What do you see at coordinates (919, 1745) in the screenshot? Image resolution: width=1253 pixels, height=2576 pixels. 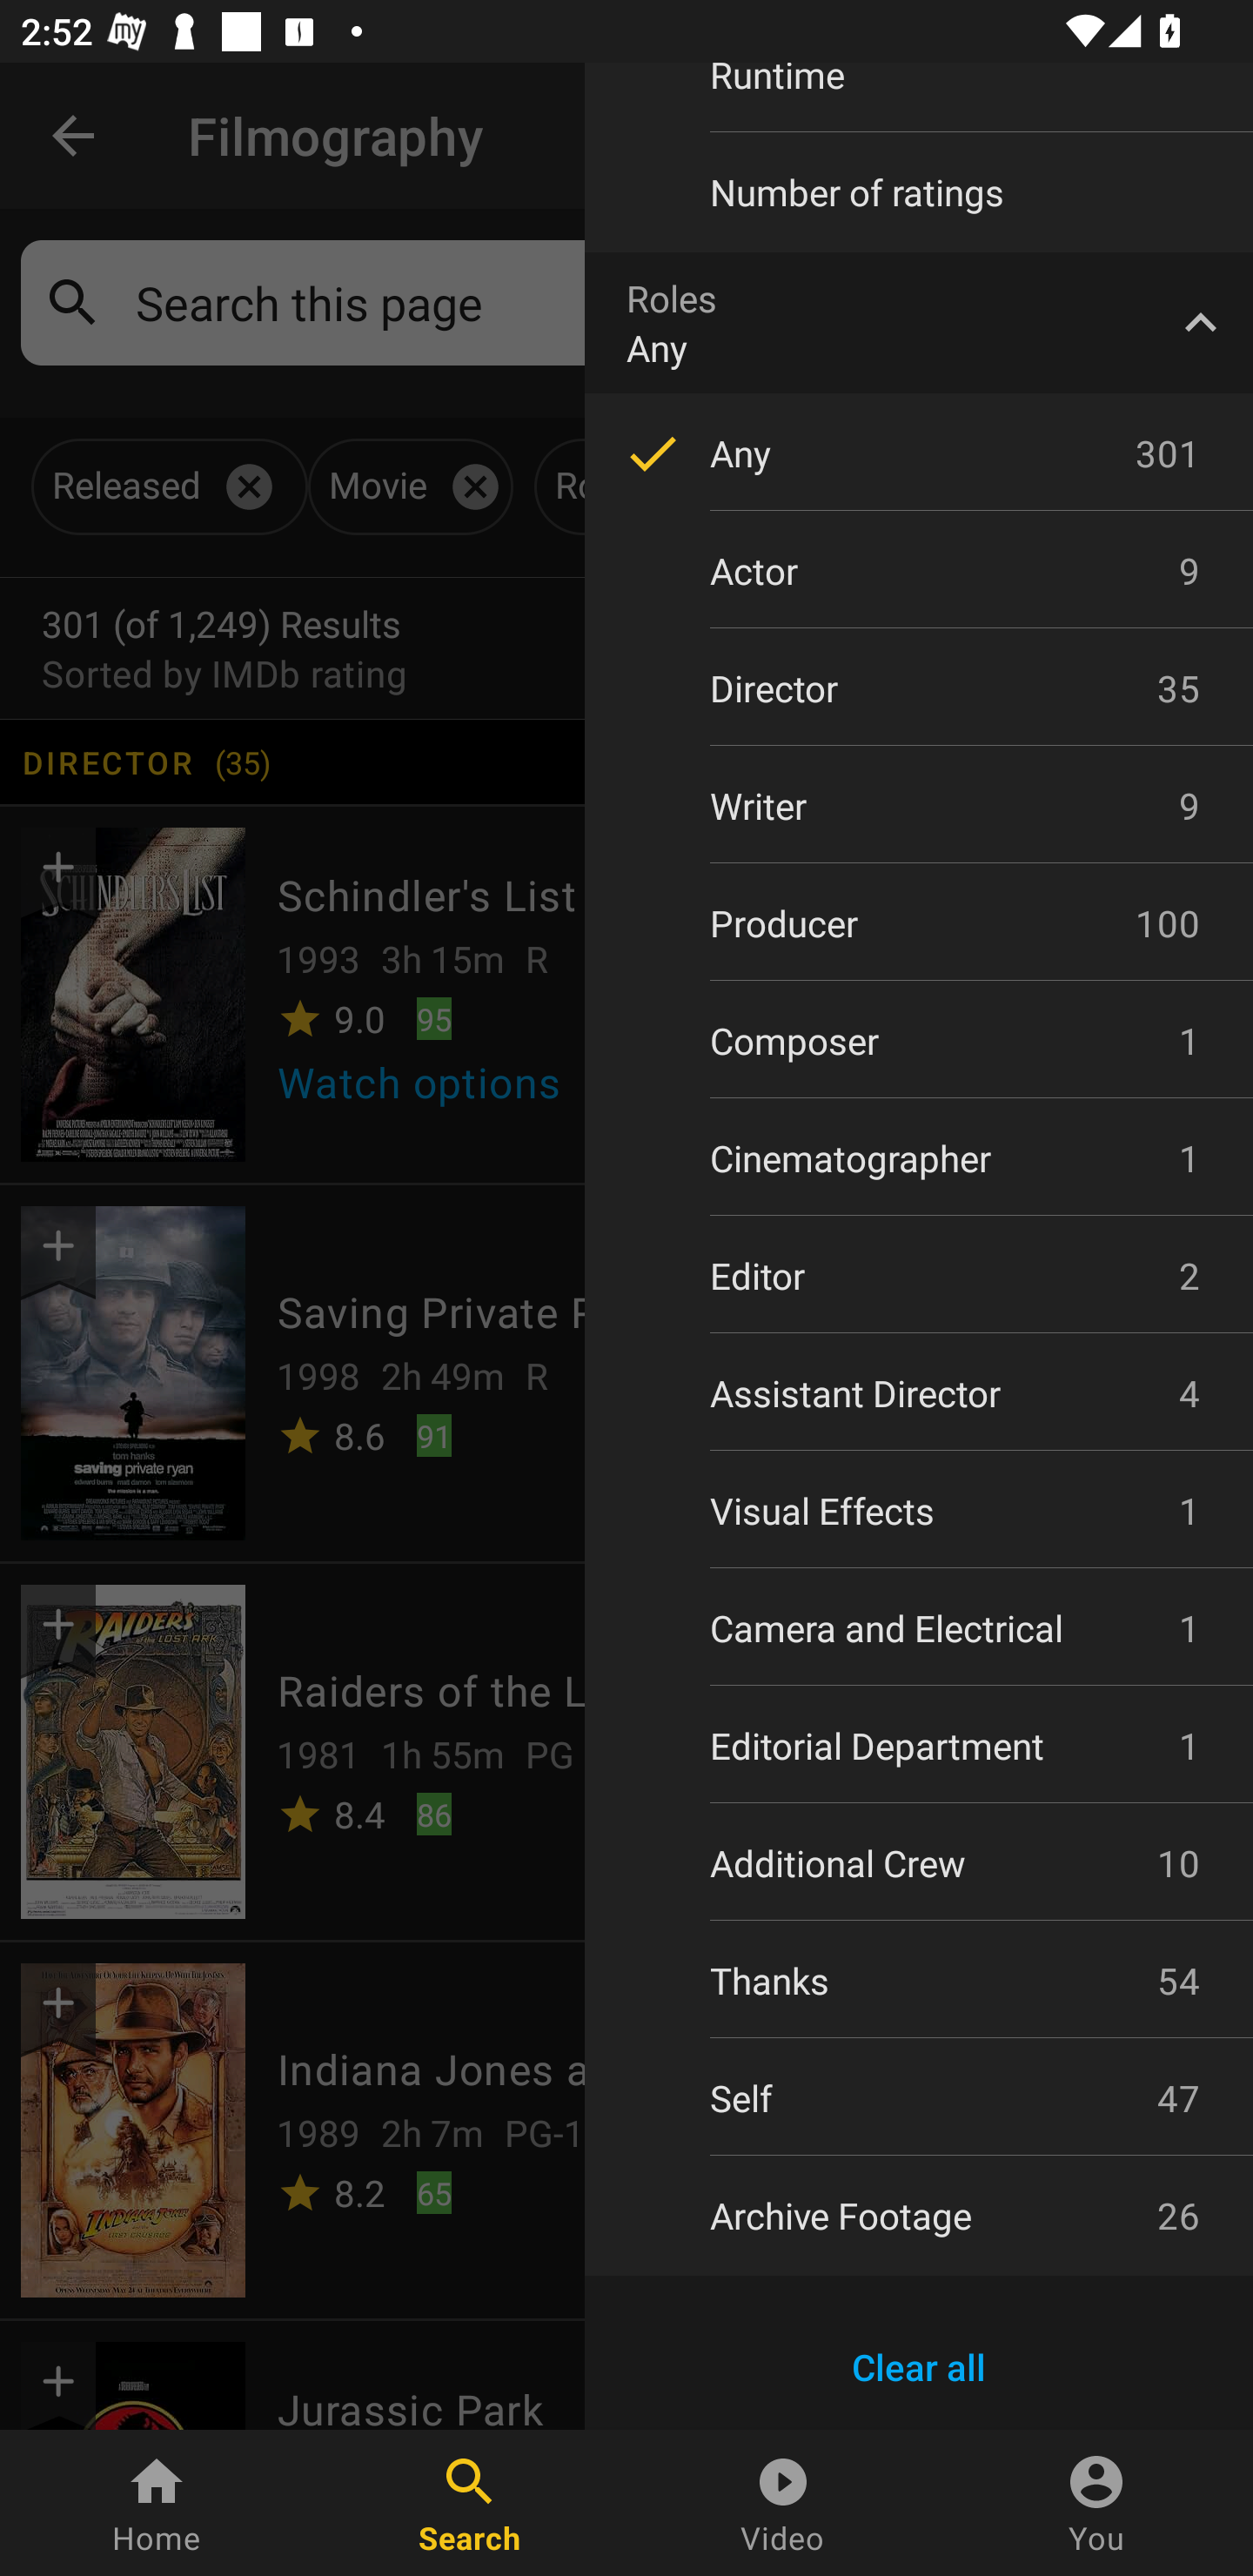 I see `Editorial Department 1` at bounding box center [919, 1745].